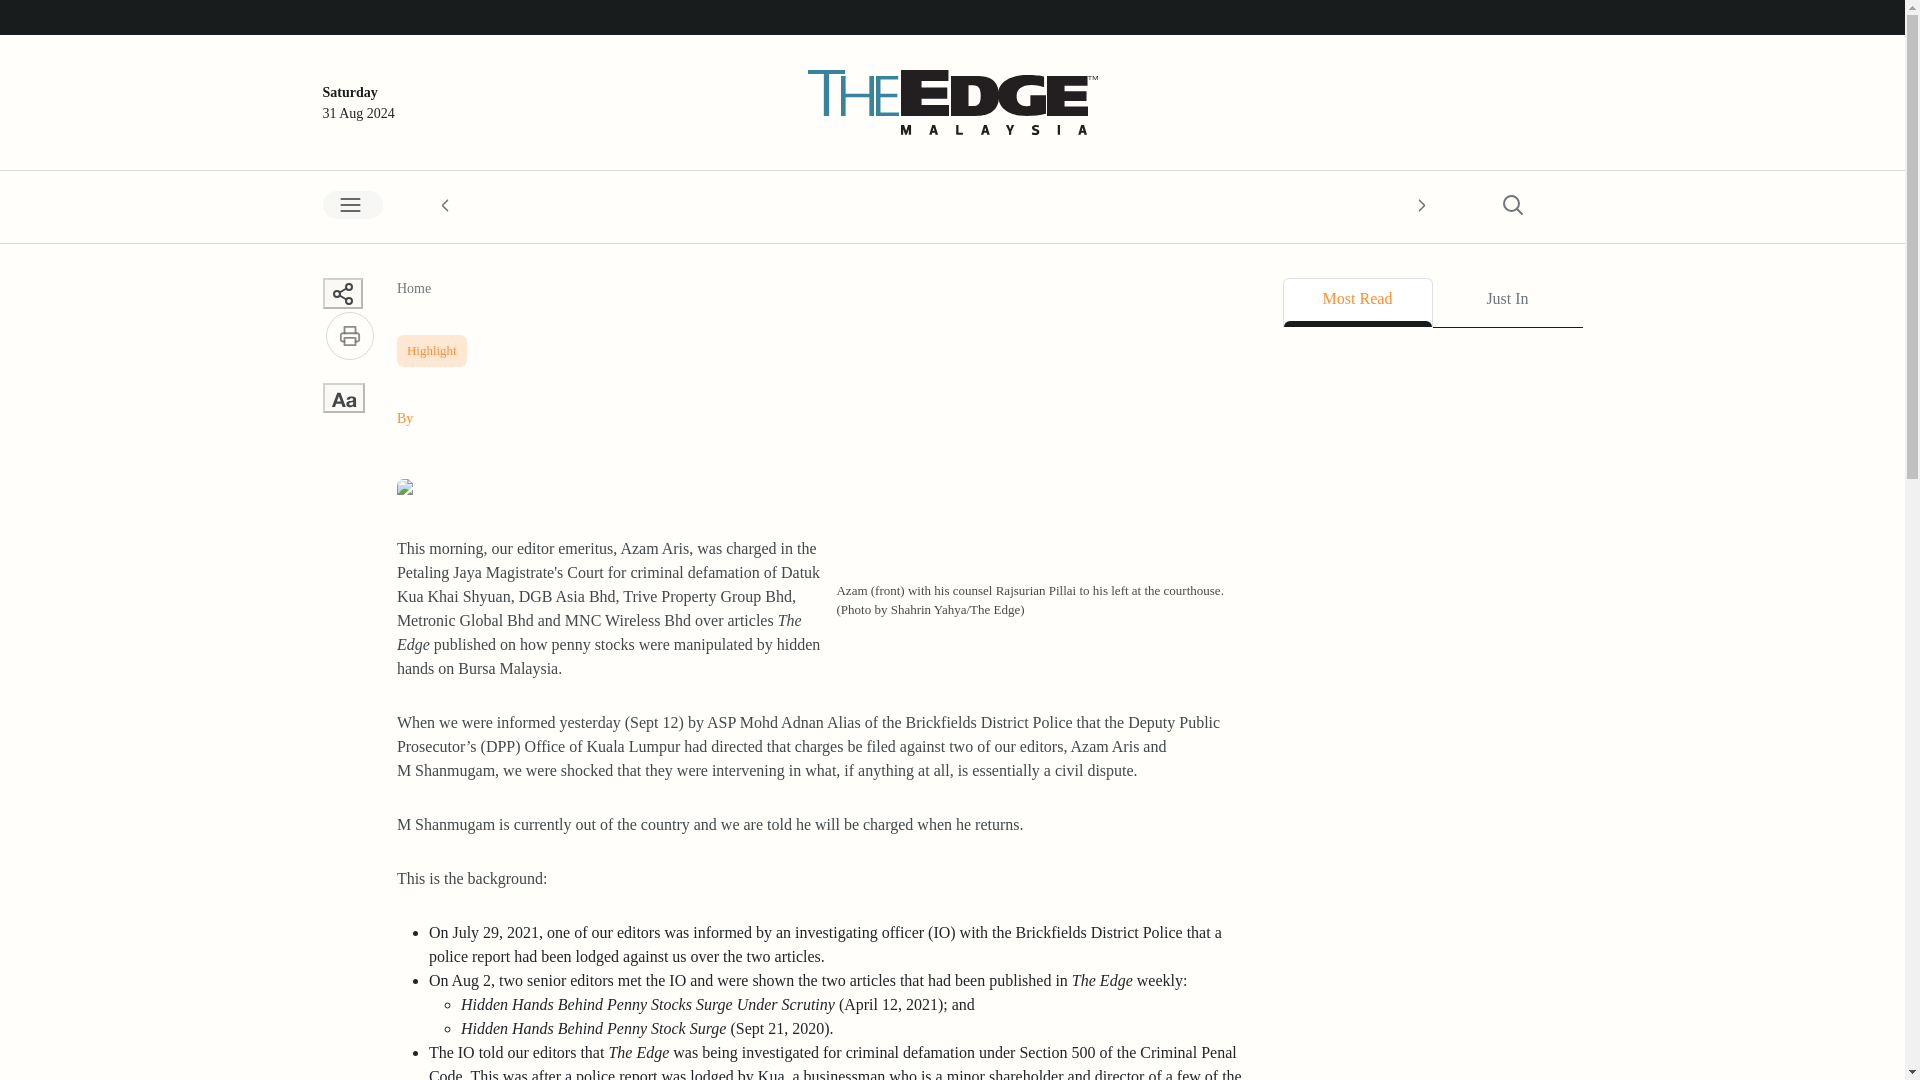 This screenshot has width=1920, height=1080. I want to click on Highlight, so click(432, 346).